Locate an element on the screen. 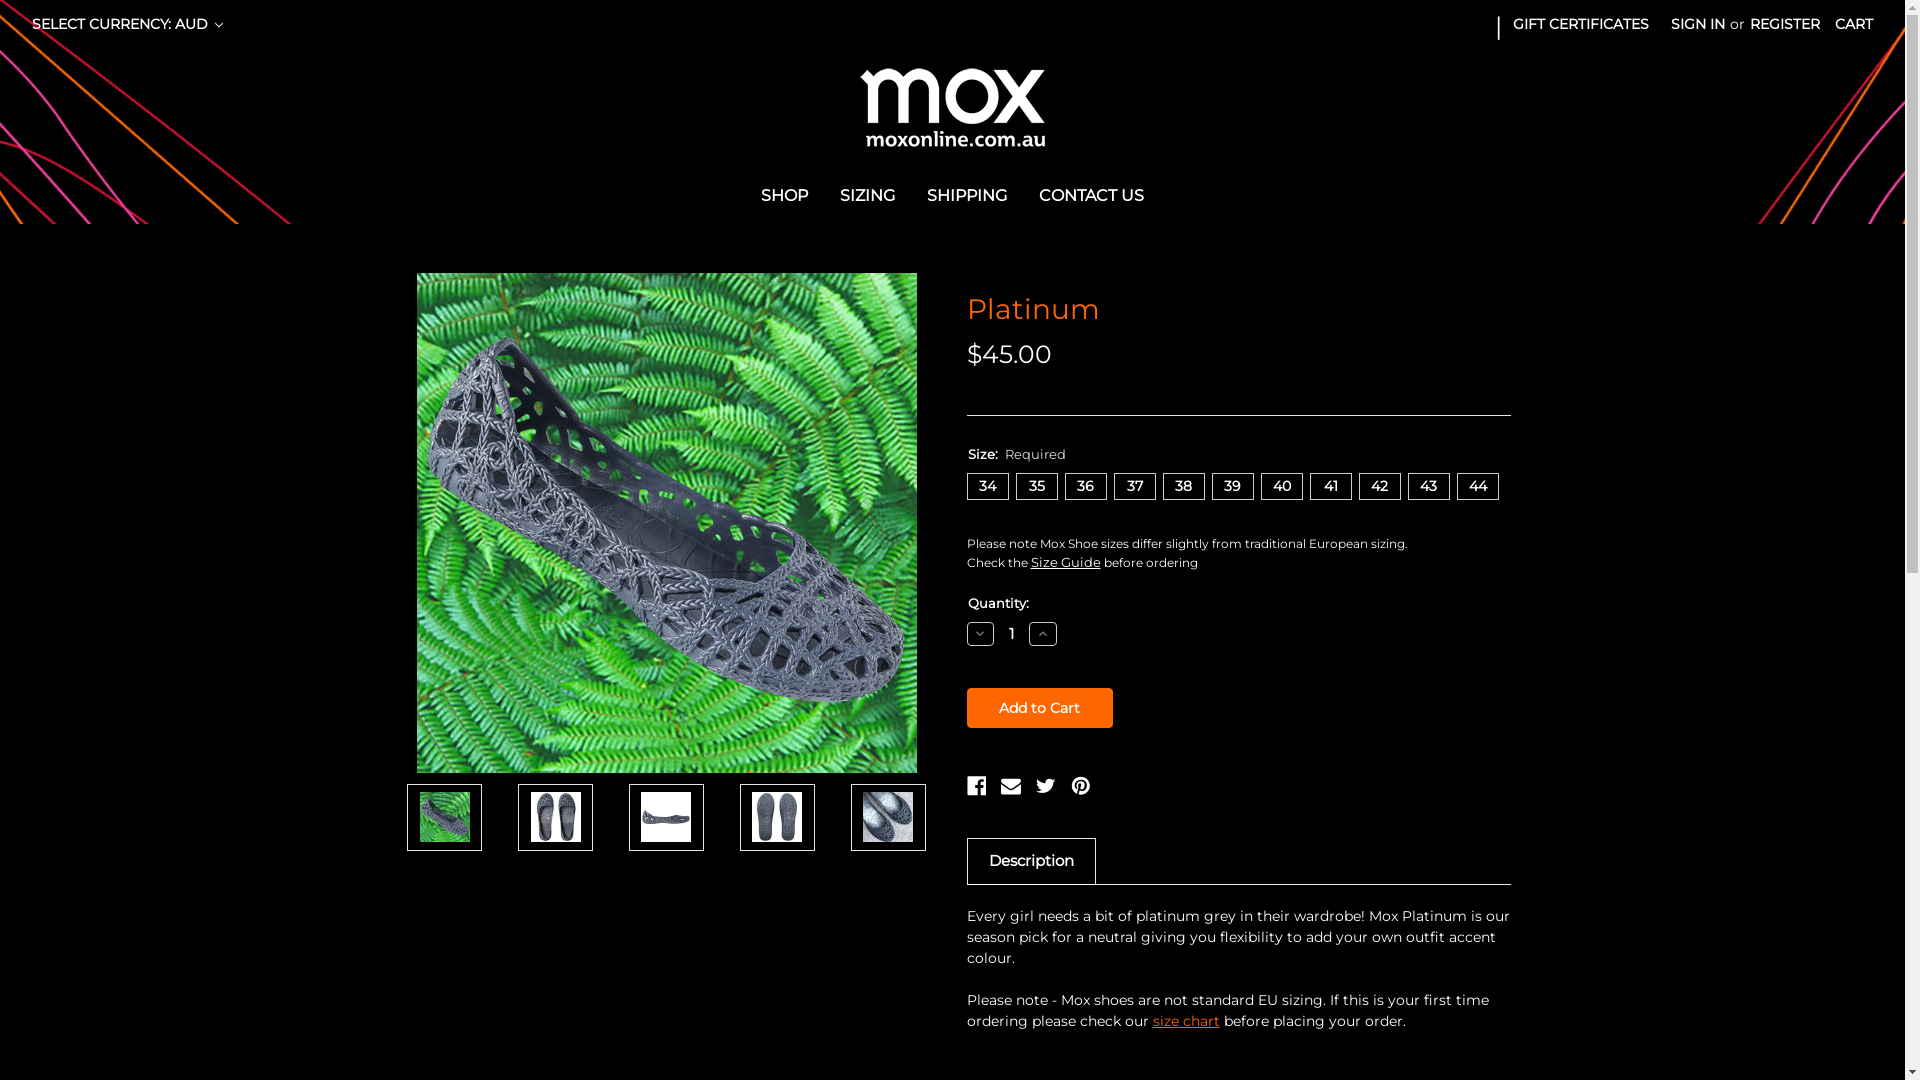 Image resolution: width=1920 pixels, height=1080 pixels. SELECT CURRENCY: AUD is located at coordinates (128, 24).